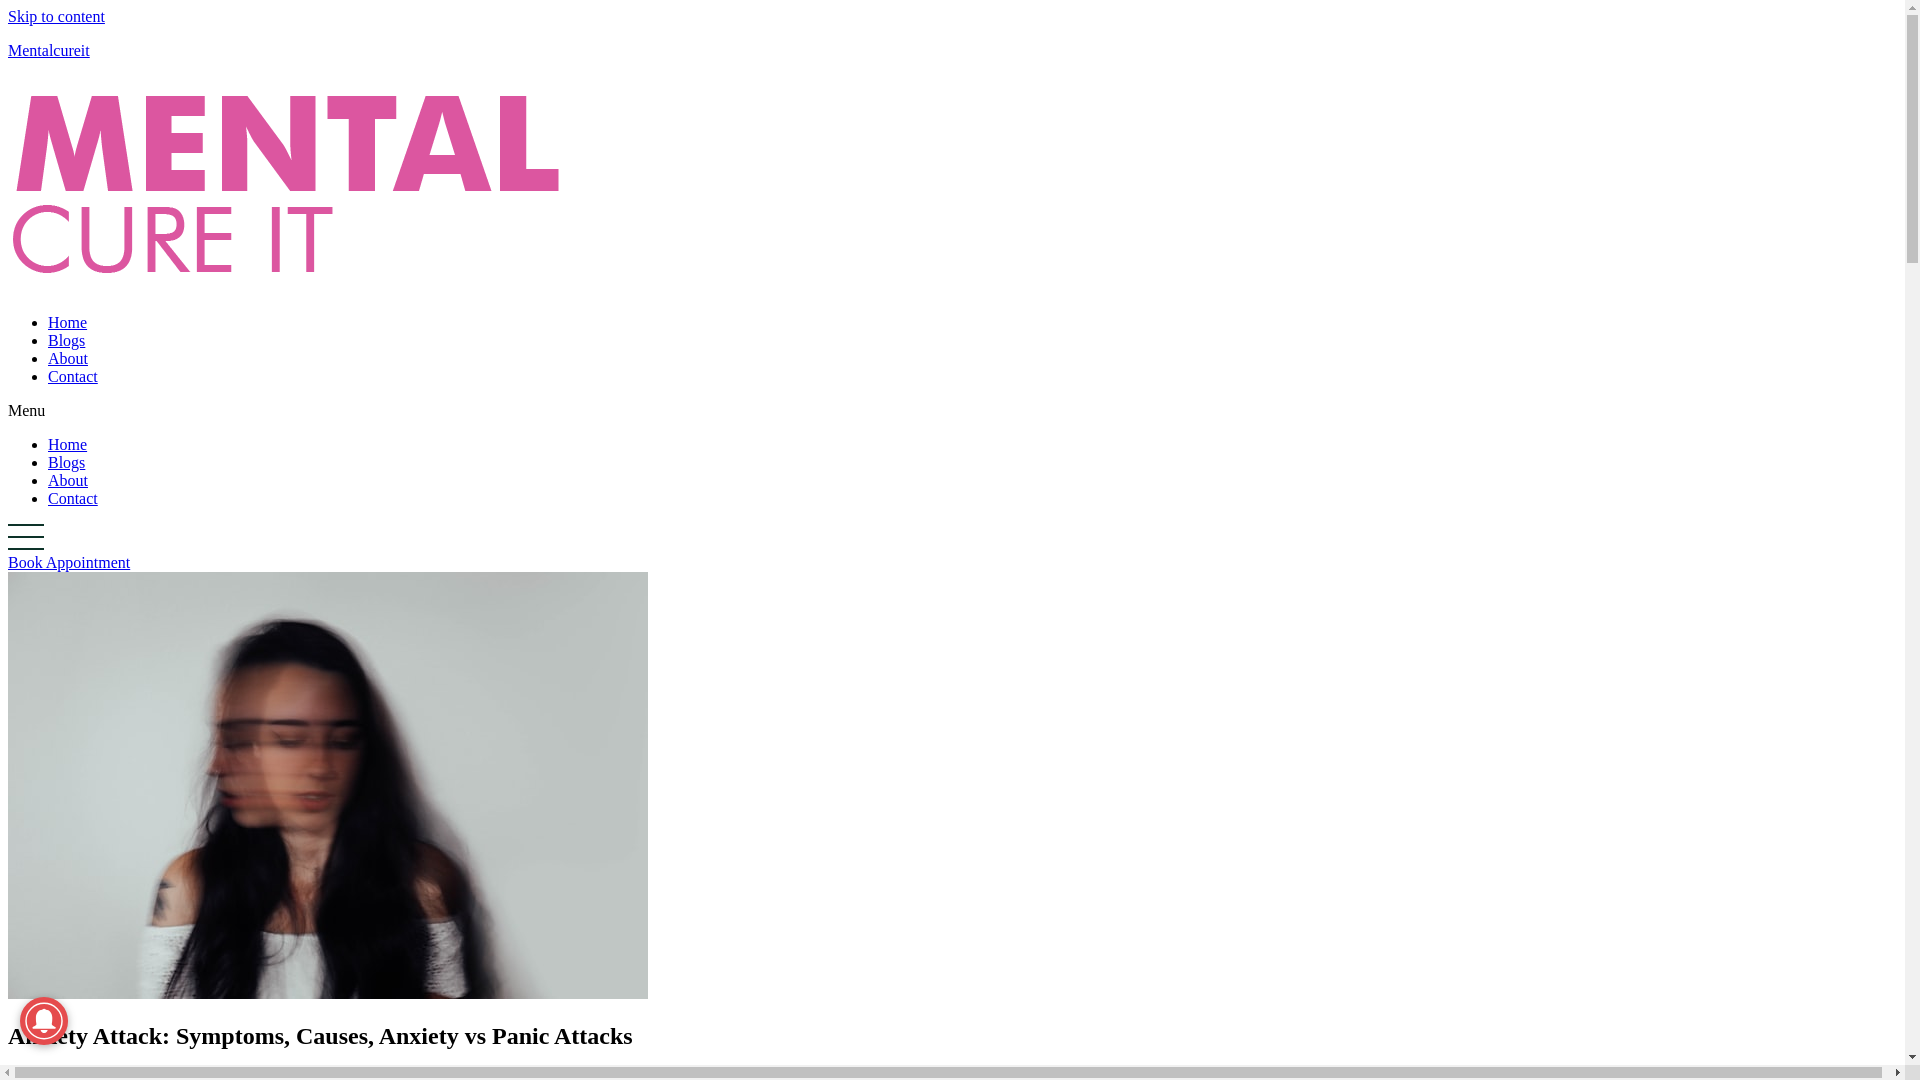 The image size is (1920, 1080). I want to click on Contact, so click(72, 498).